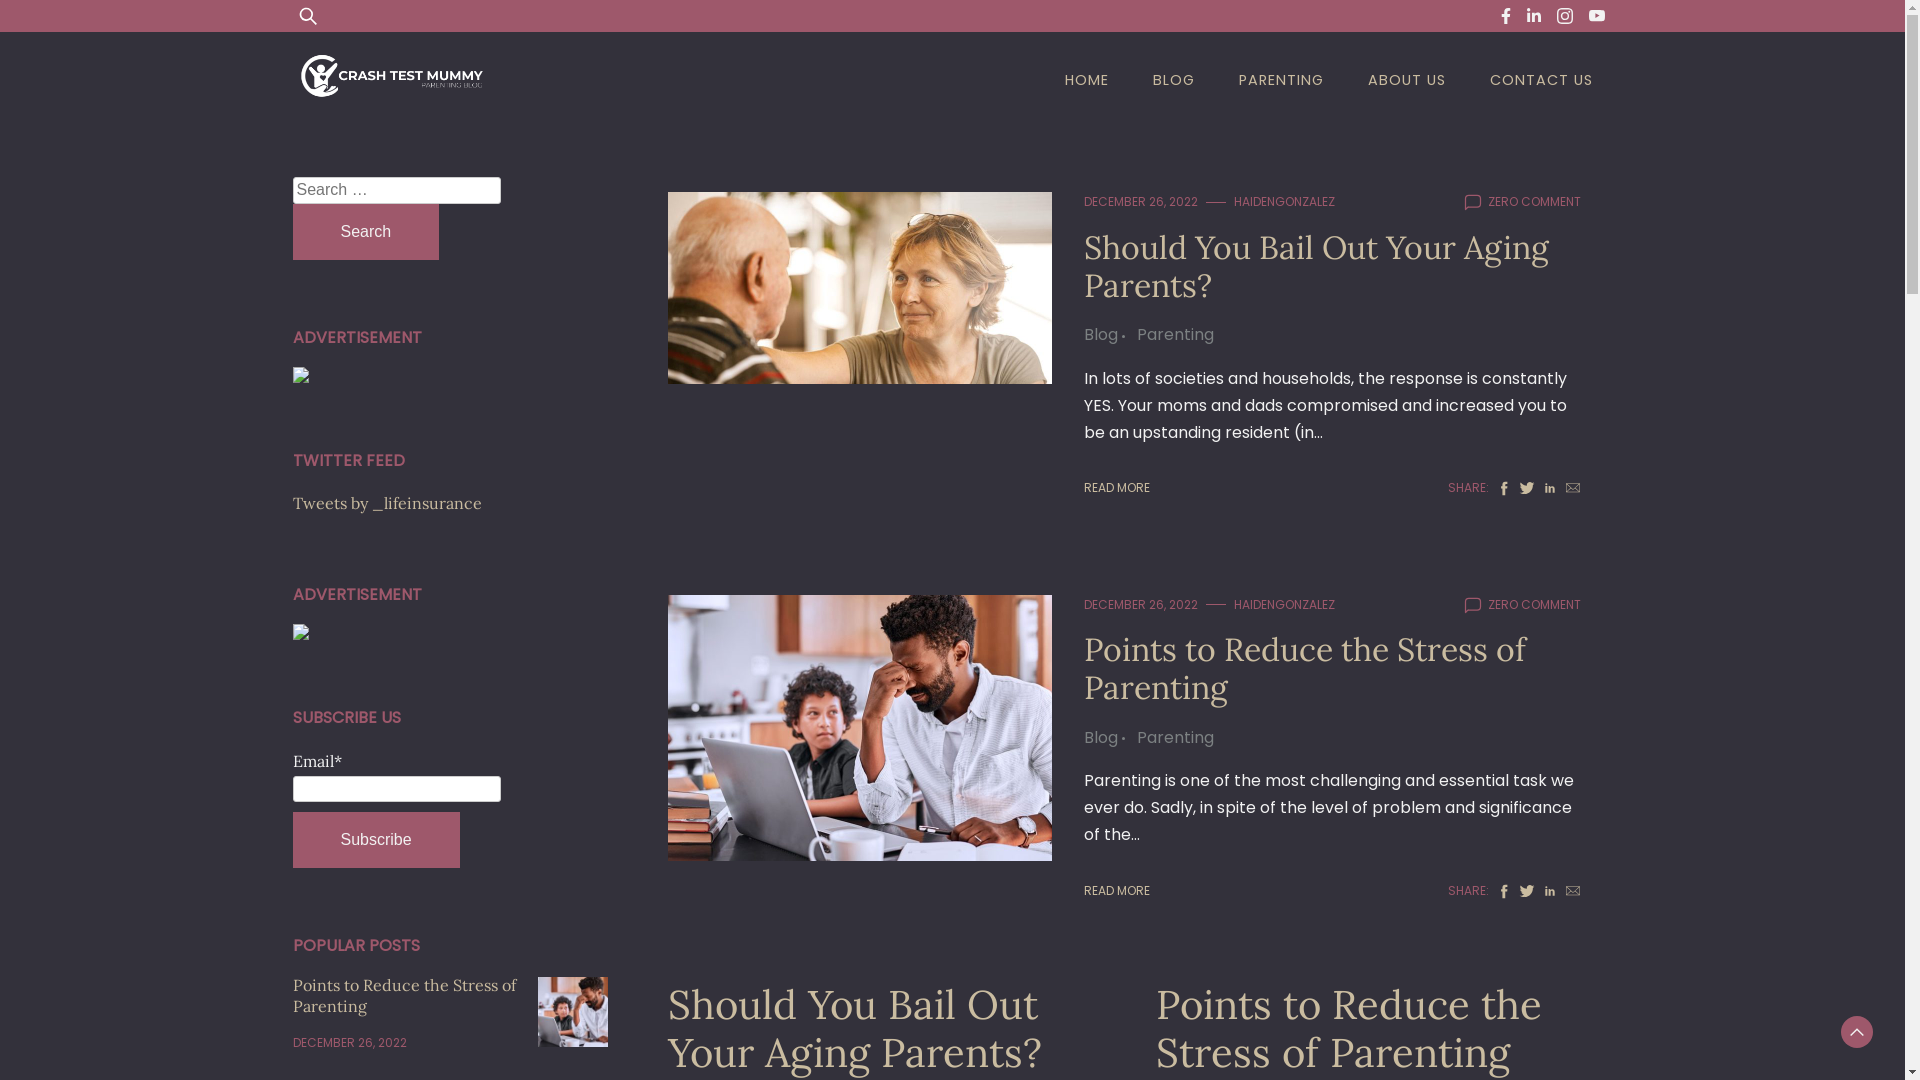 The width and height of the screenshot is (1920, 1080). What do you see at coordinates (1284, 202) in the screenshot?
I see `HAIDENGONZALEZ` at bounding box center [1284, 202].